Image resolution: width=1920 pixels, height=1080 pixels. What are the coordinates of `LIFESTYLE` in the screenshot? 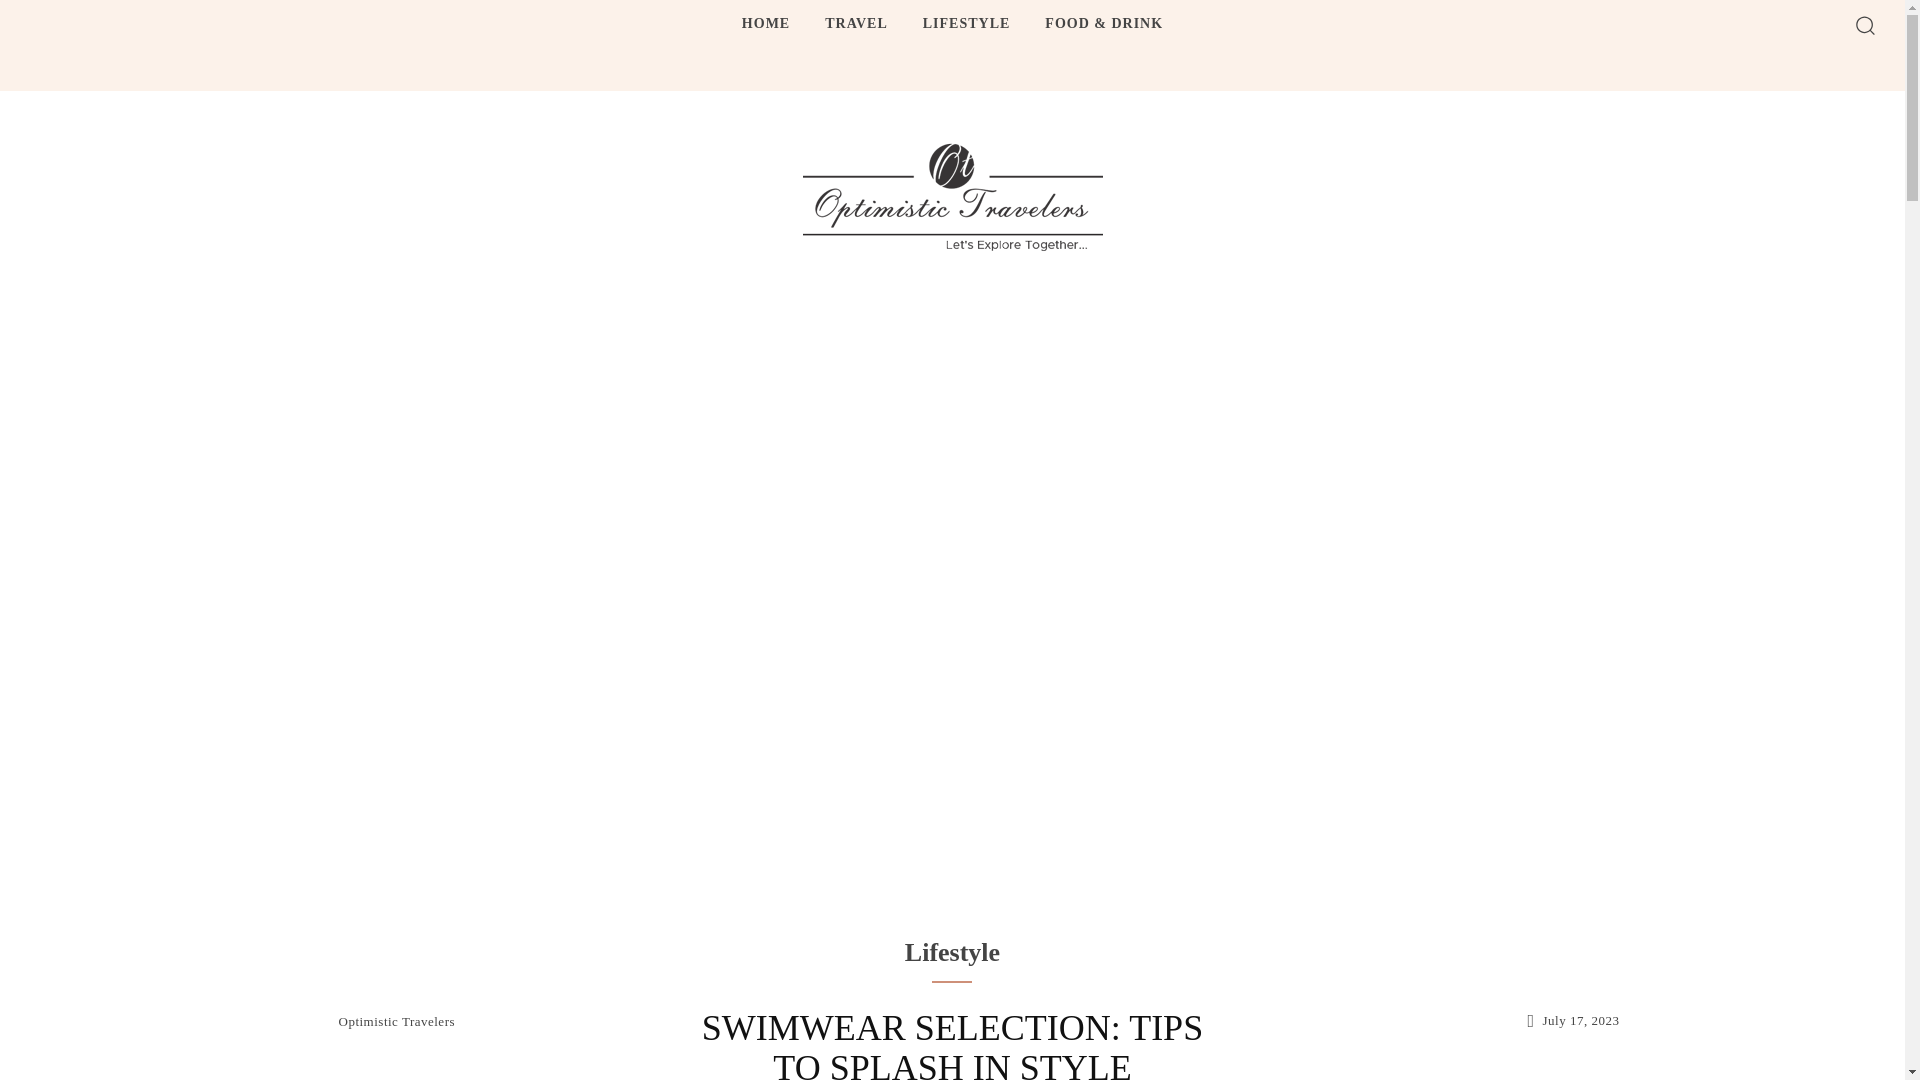 It's located at (967, 24).